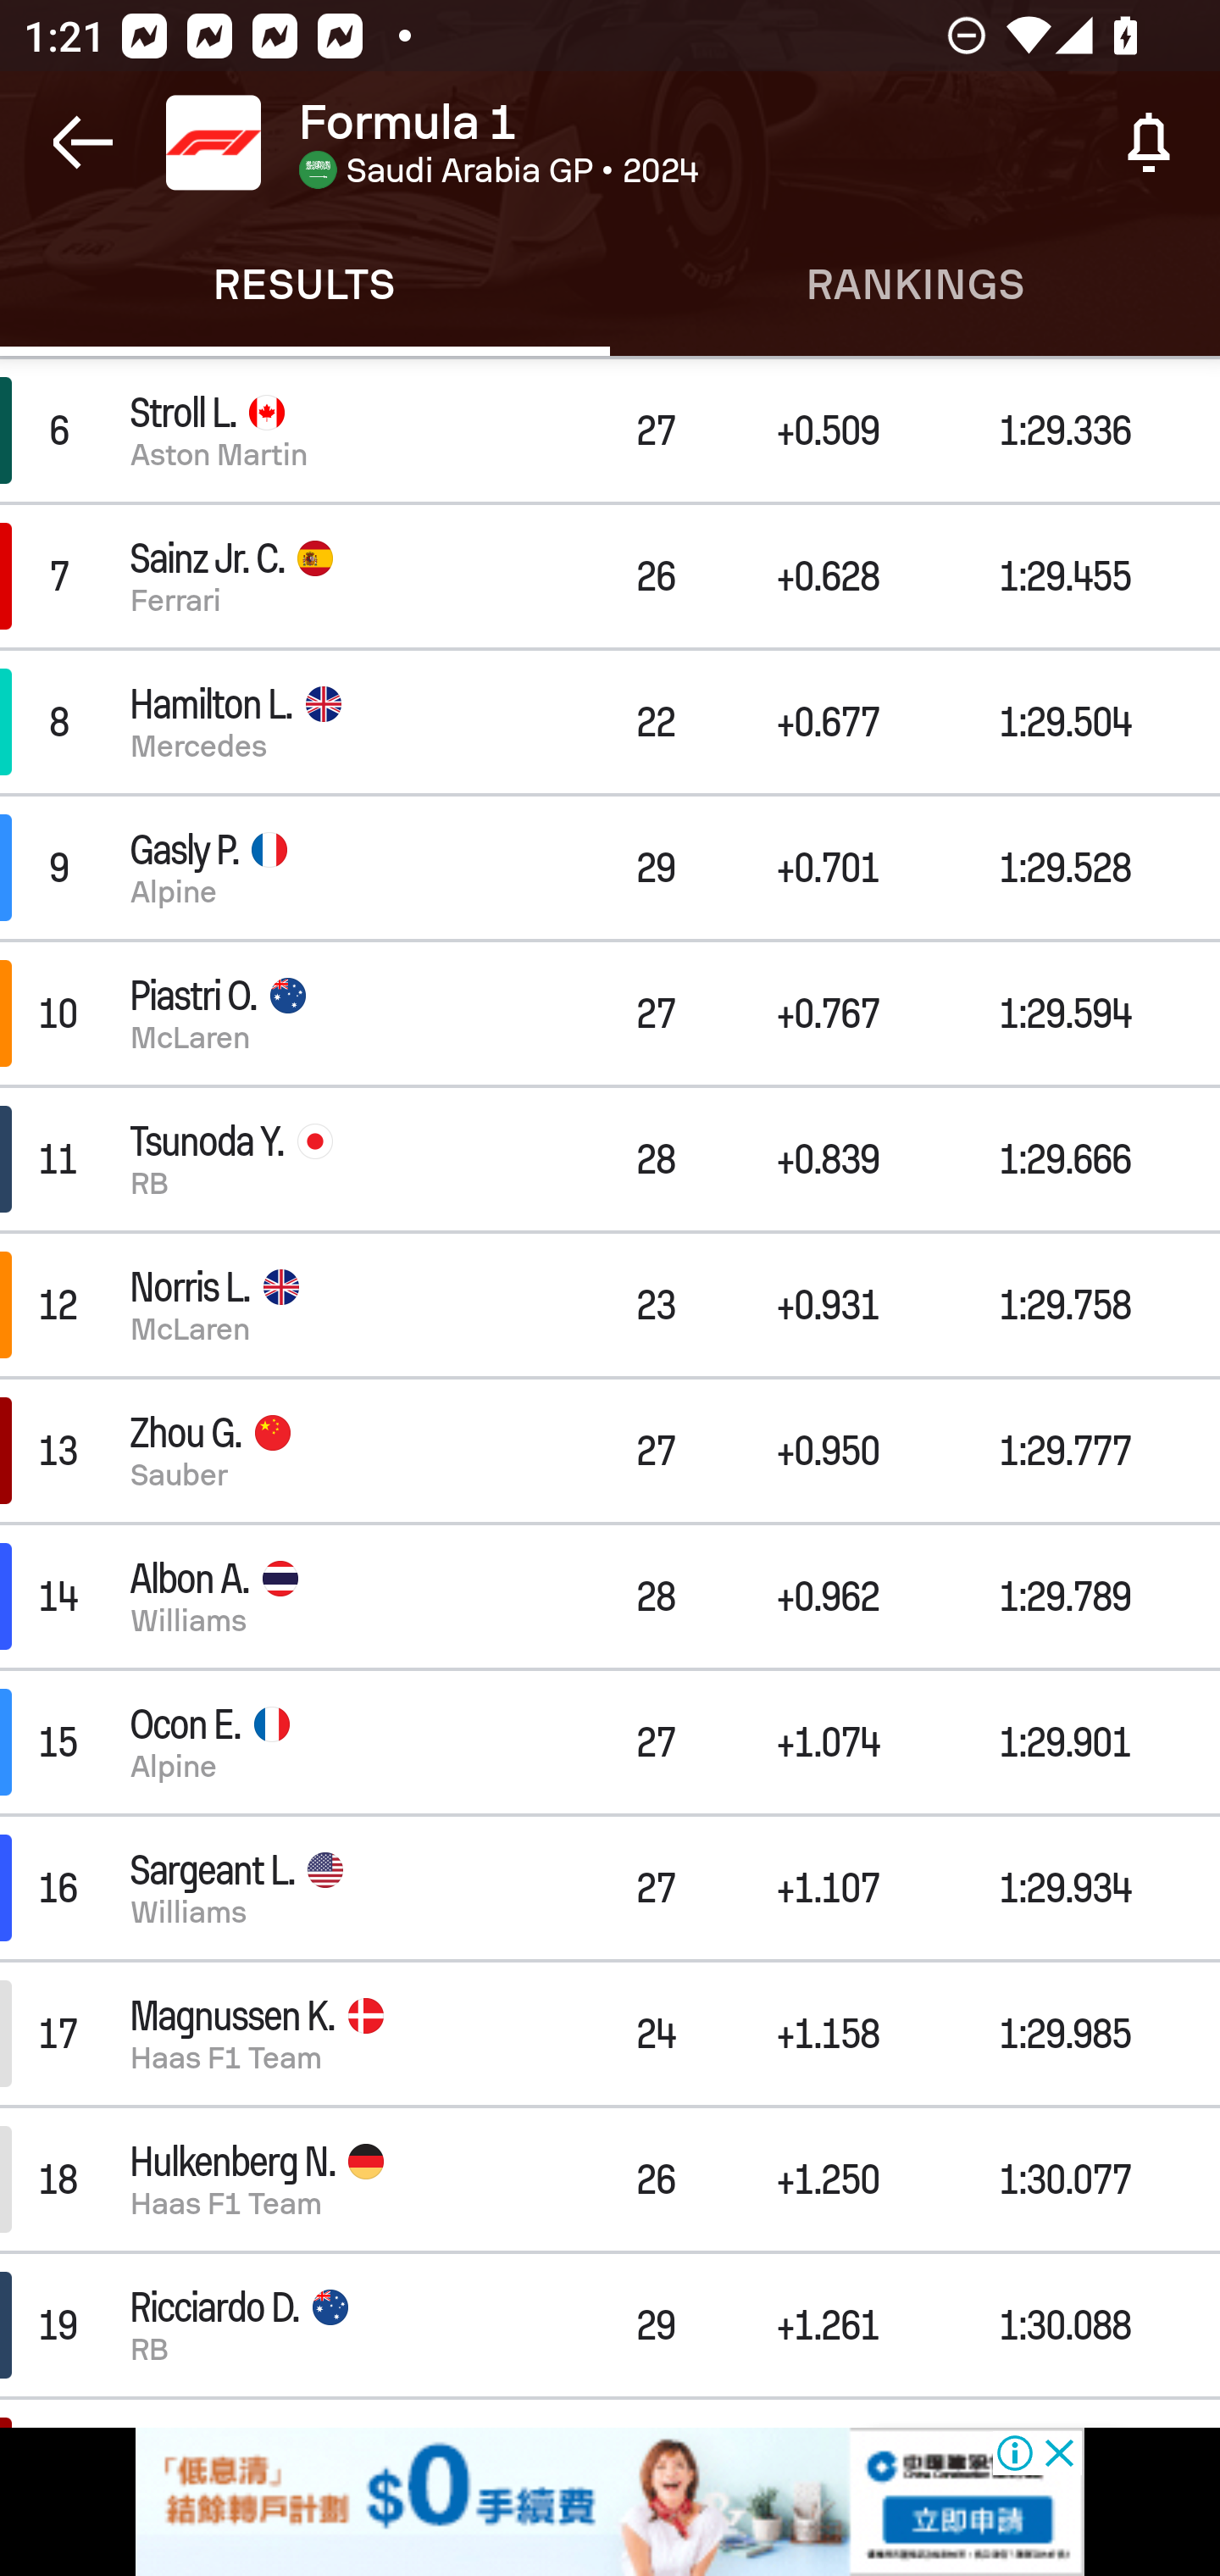 Image resolution: width=1220 pixels, height=2576 pixels. I want to click on Rankings RANKINGS, so click(915, 285).